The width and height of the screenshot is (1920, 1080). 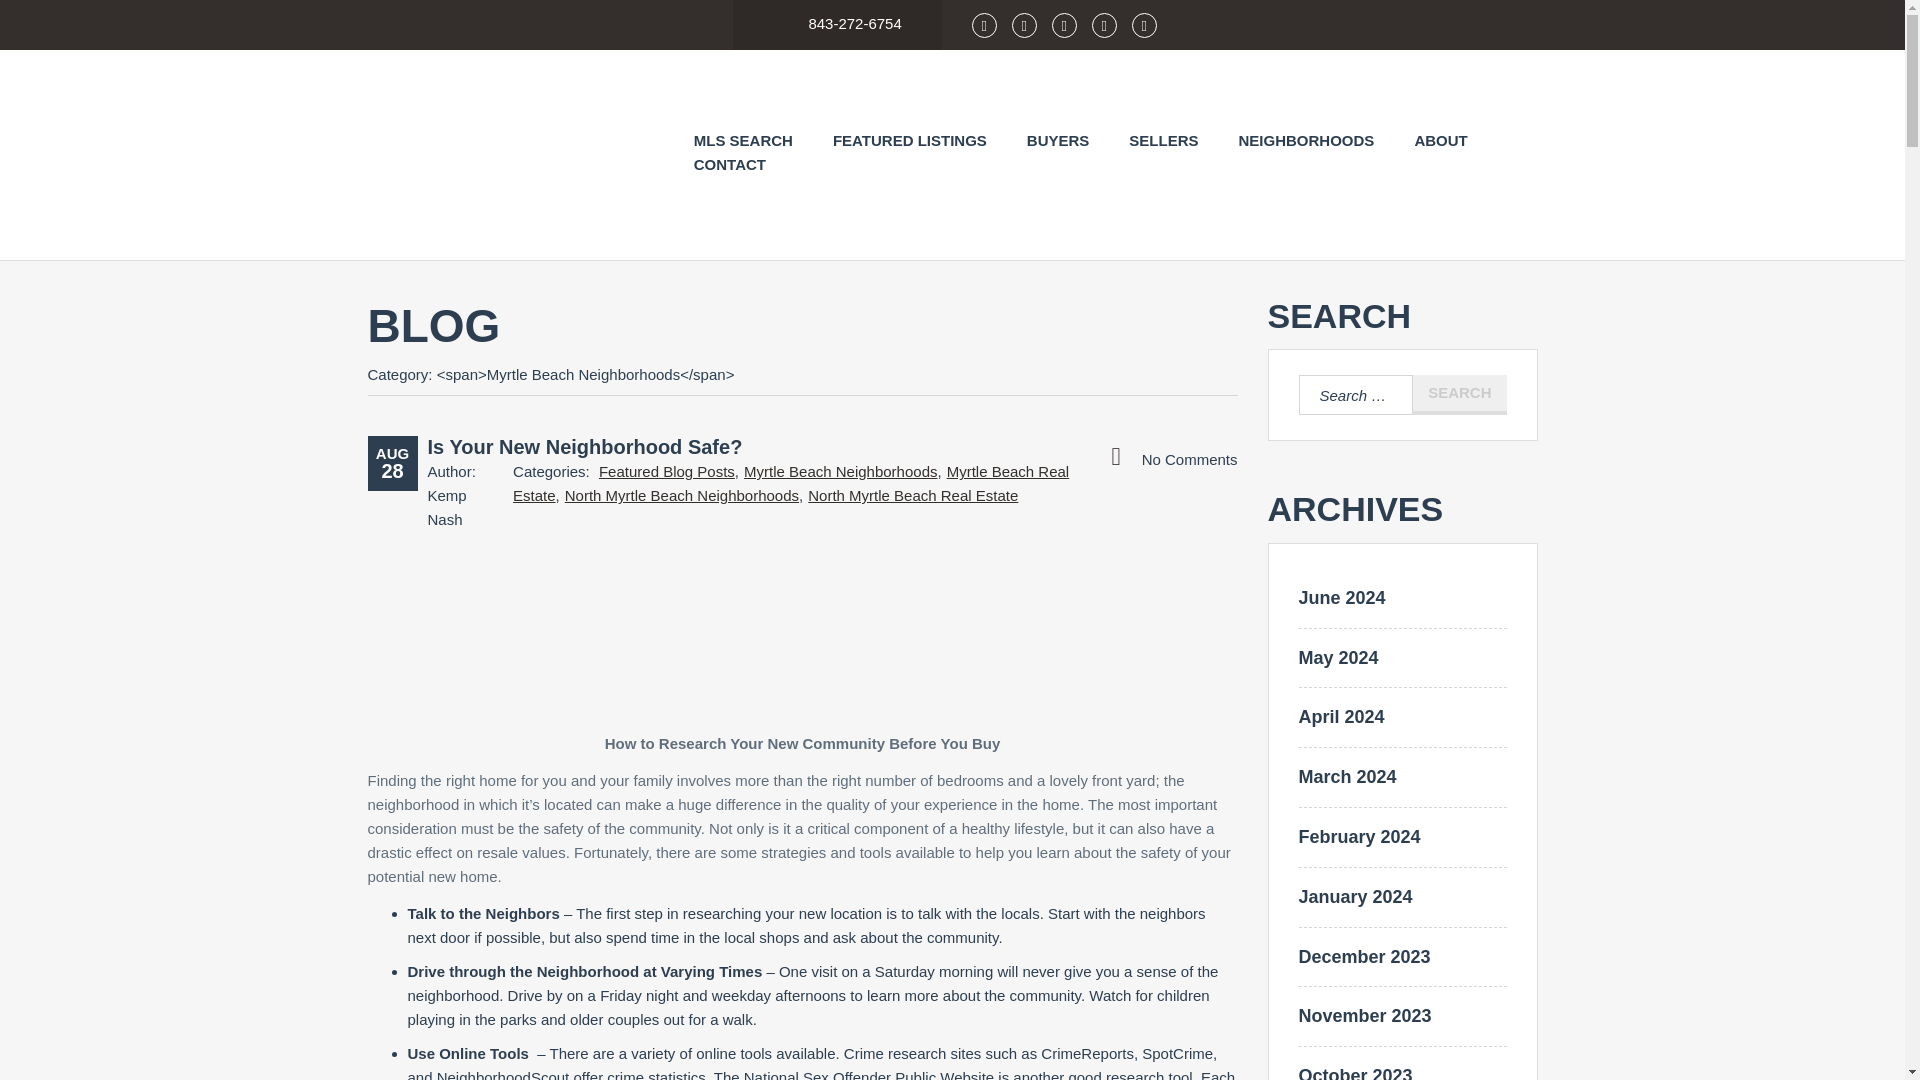 What do you see at coordinates (586, 446) in the screenshot?
I see `Is Your New Neighborhood Safe?` at bounding box center [586, 446].